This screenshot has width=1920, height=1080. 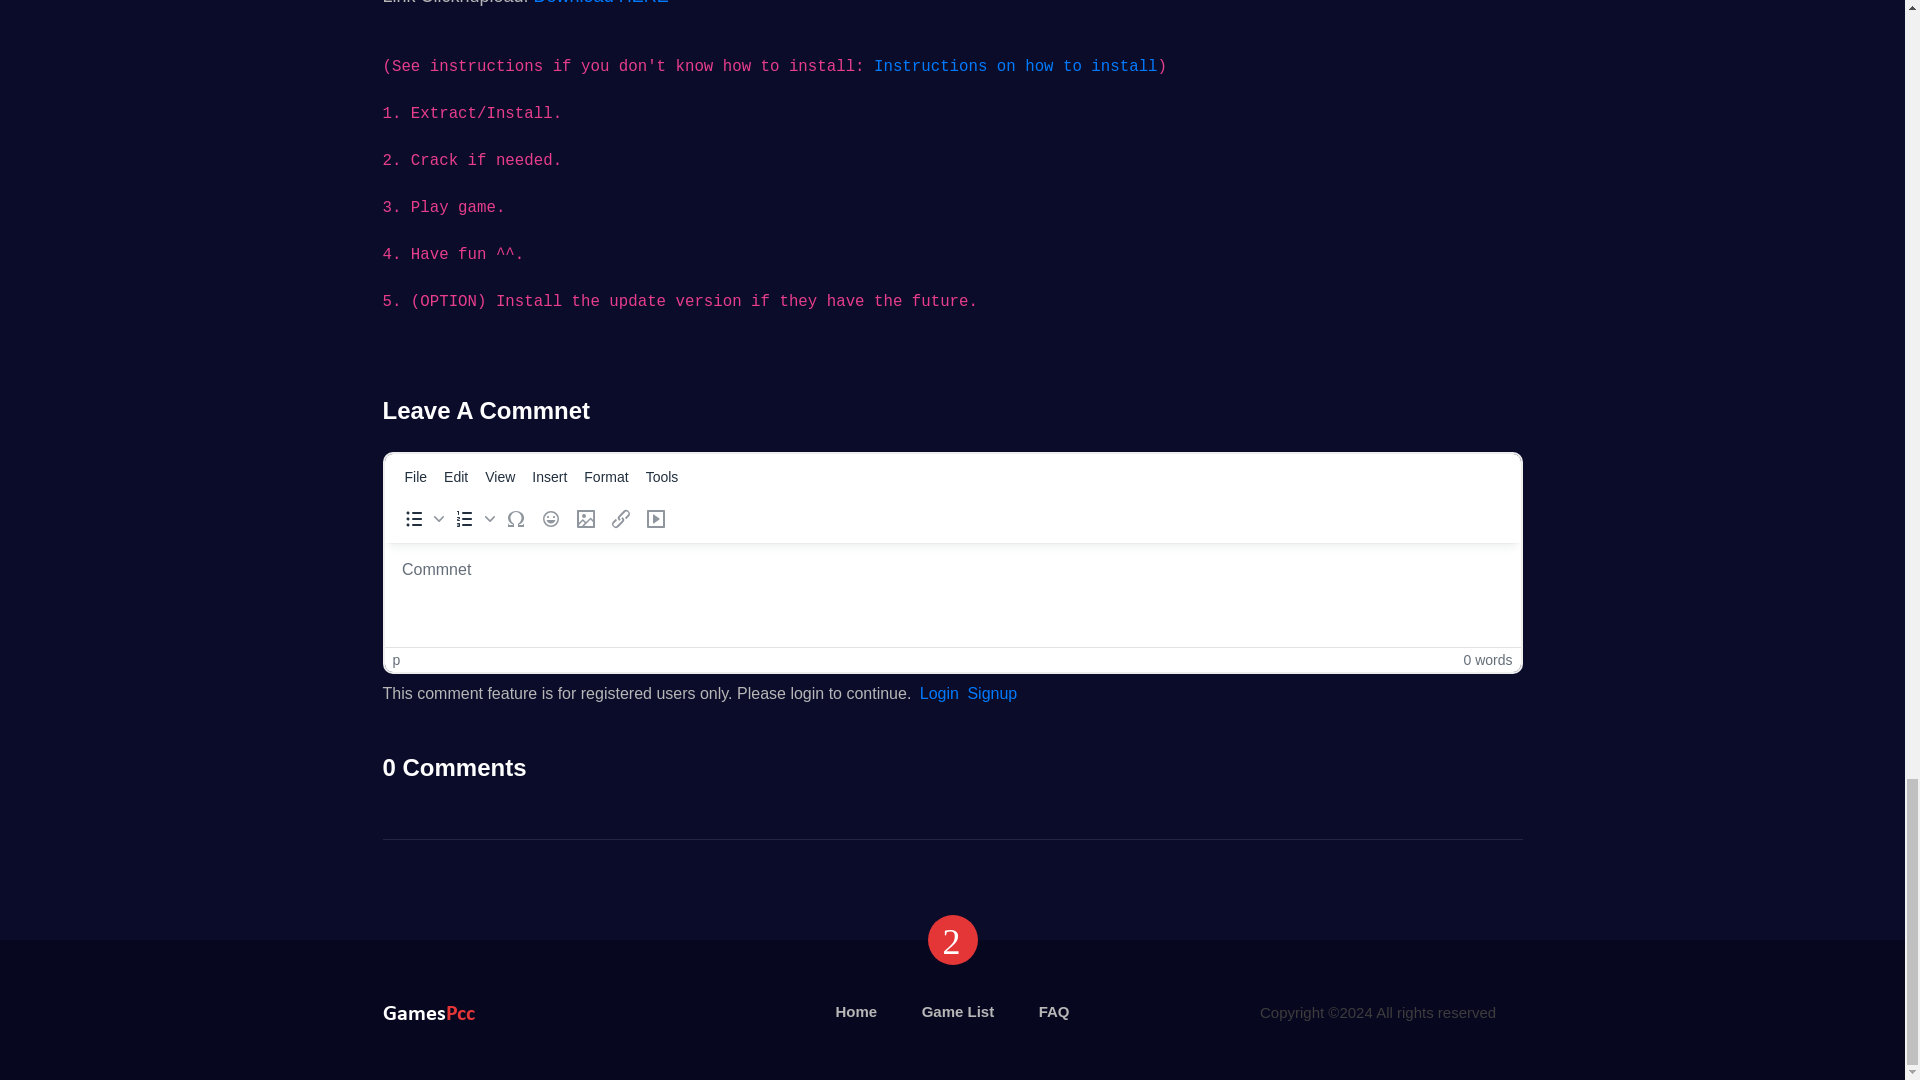 What do you see at coordinates (952, 594) in the screenshot?
I see `Rich Text Area` at bounding box center [952, 594].